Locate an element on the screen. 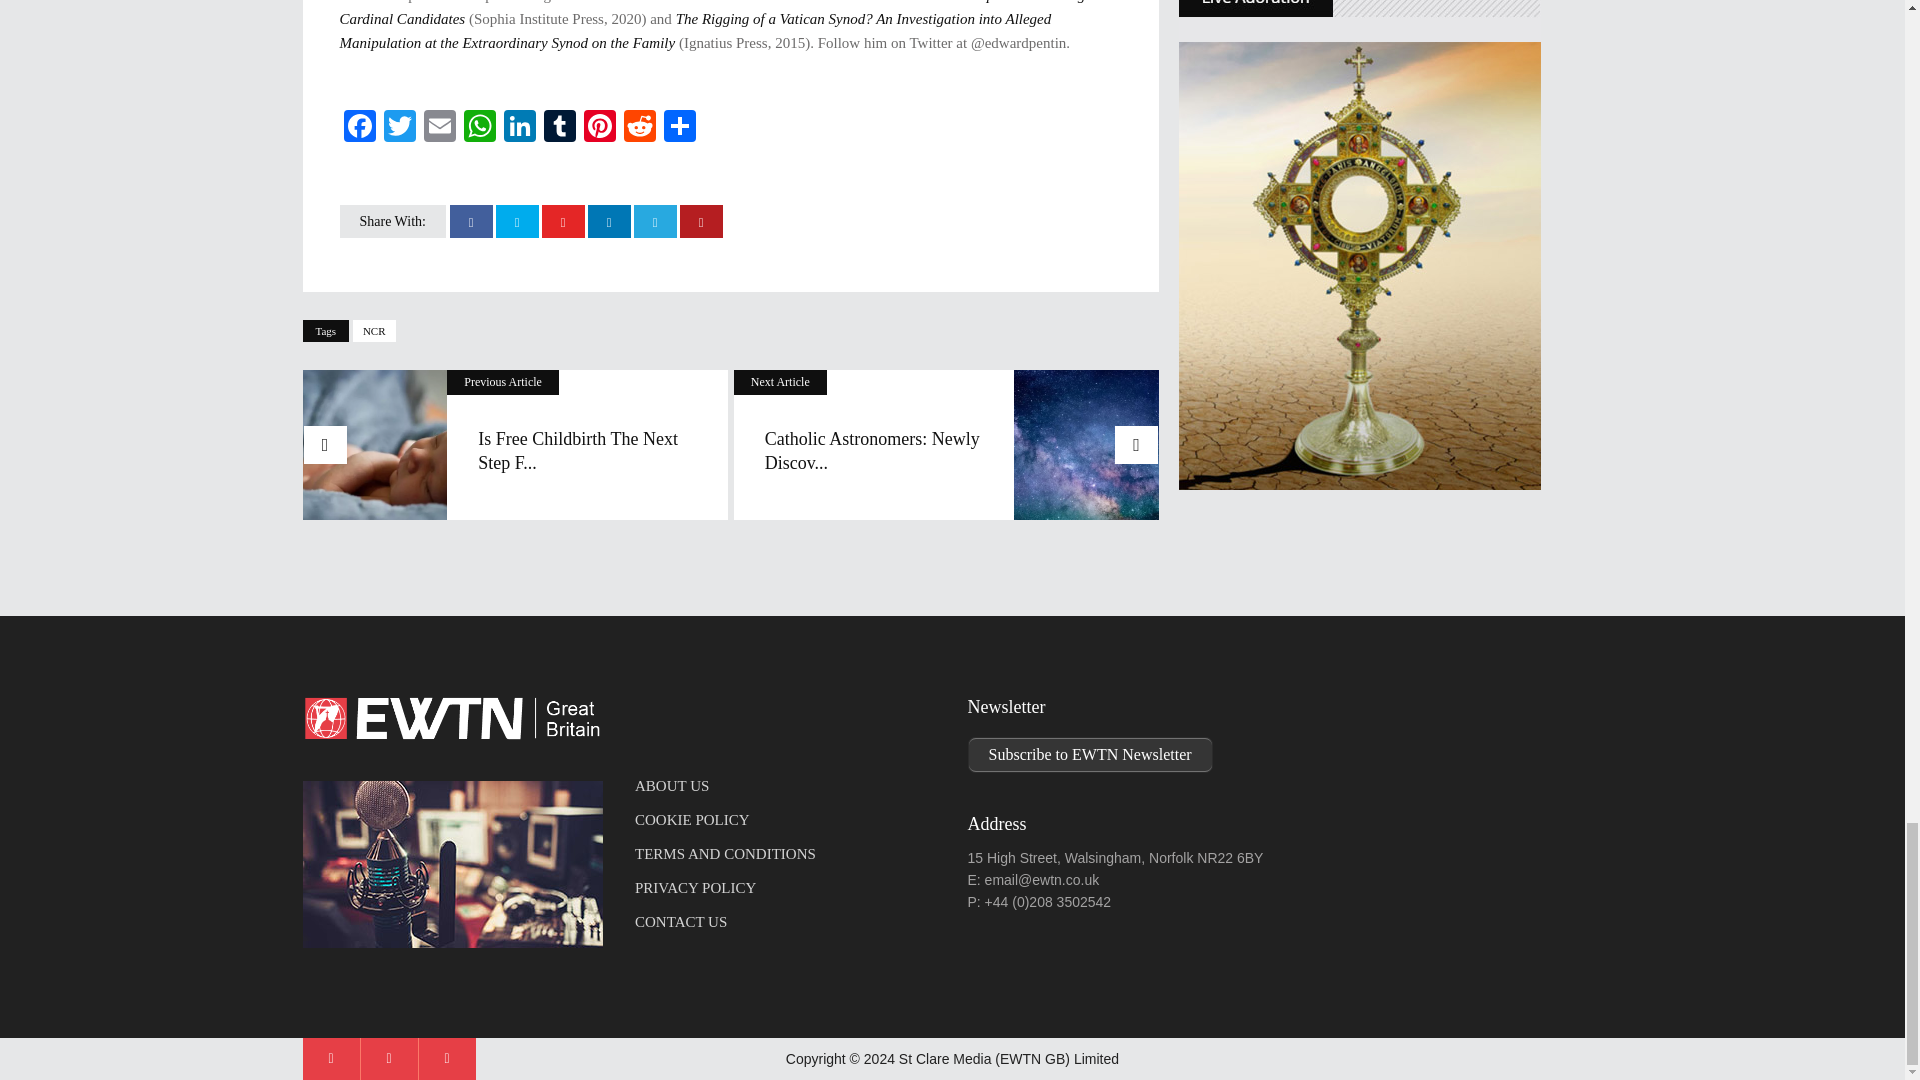 The width and height of the screenshot is (1920, 1080). Pinterest is located at coordinates (600, 128).